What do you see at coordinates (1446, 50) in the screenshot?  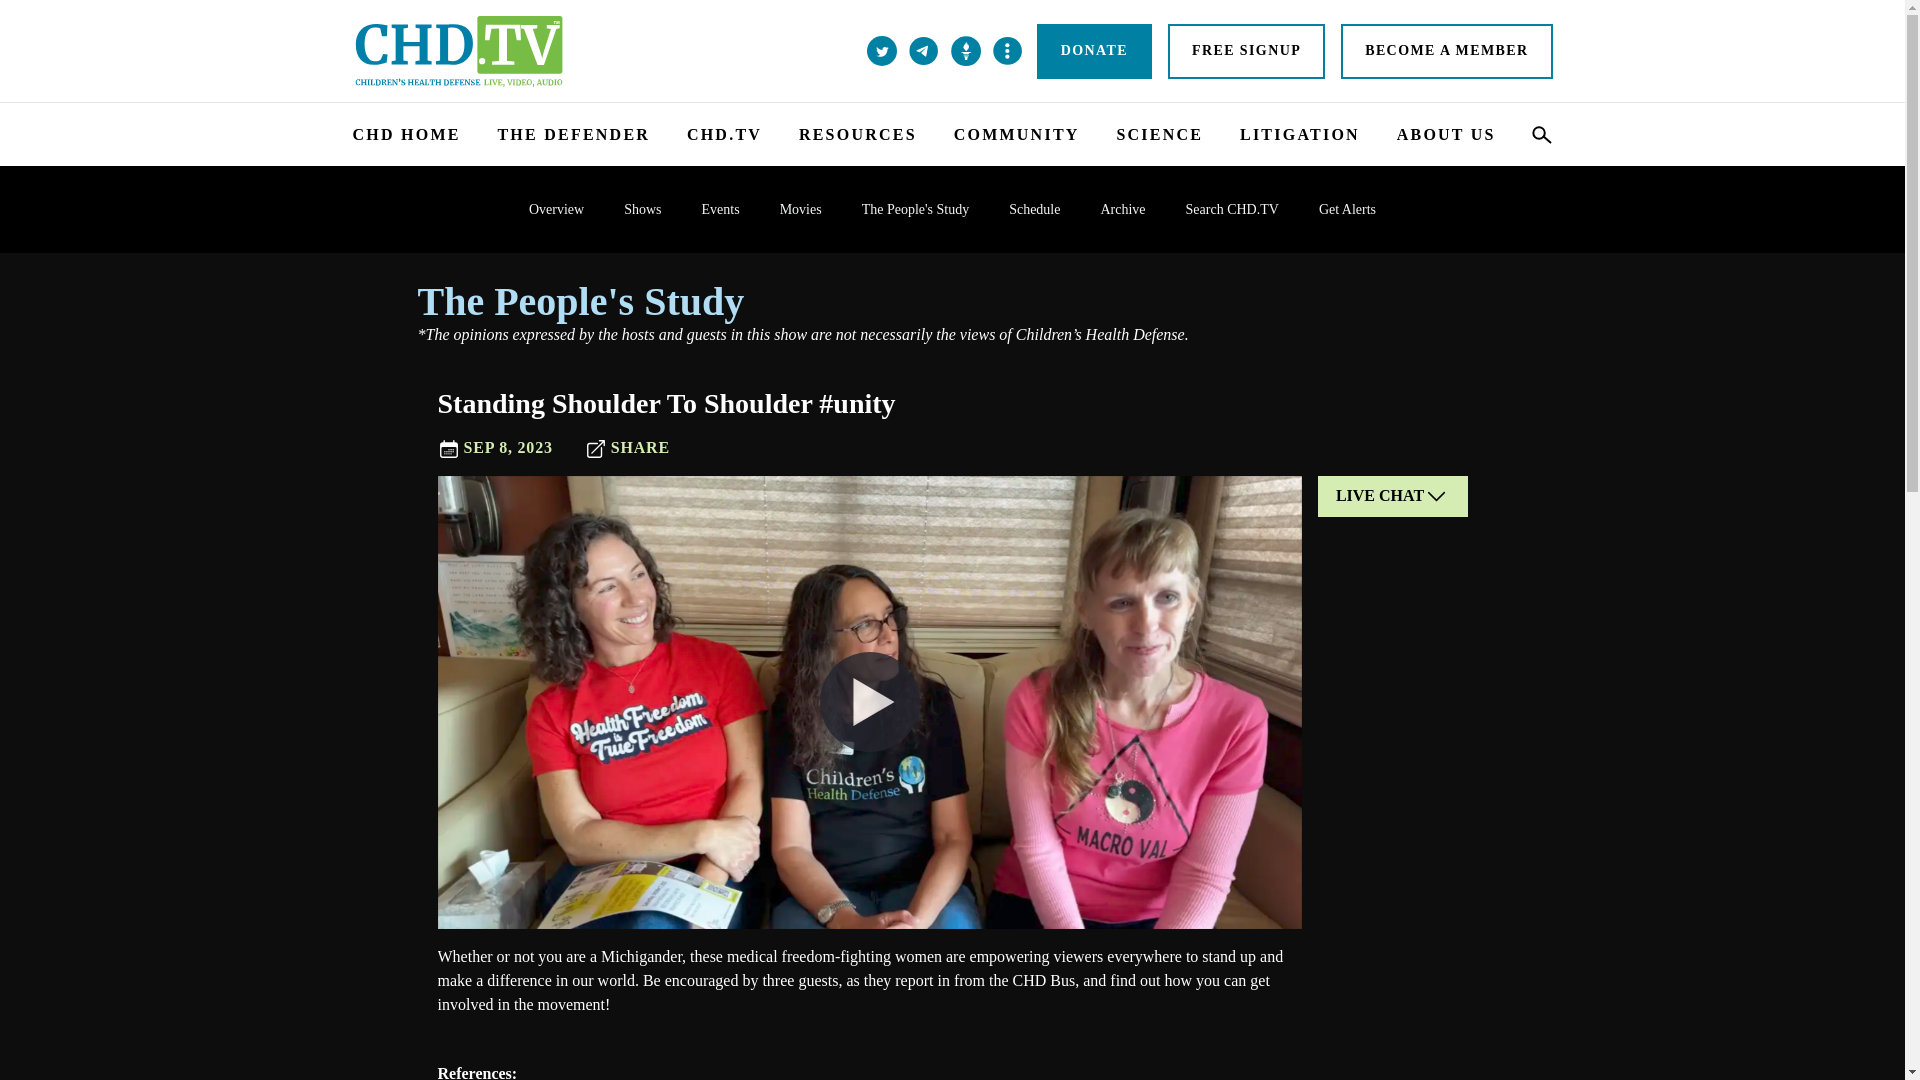 I see `BECOME A MEMBER` at bounding box center [1446, 50].